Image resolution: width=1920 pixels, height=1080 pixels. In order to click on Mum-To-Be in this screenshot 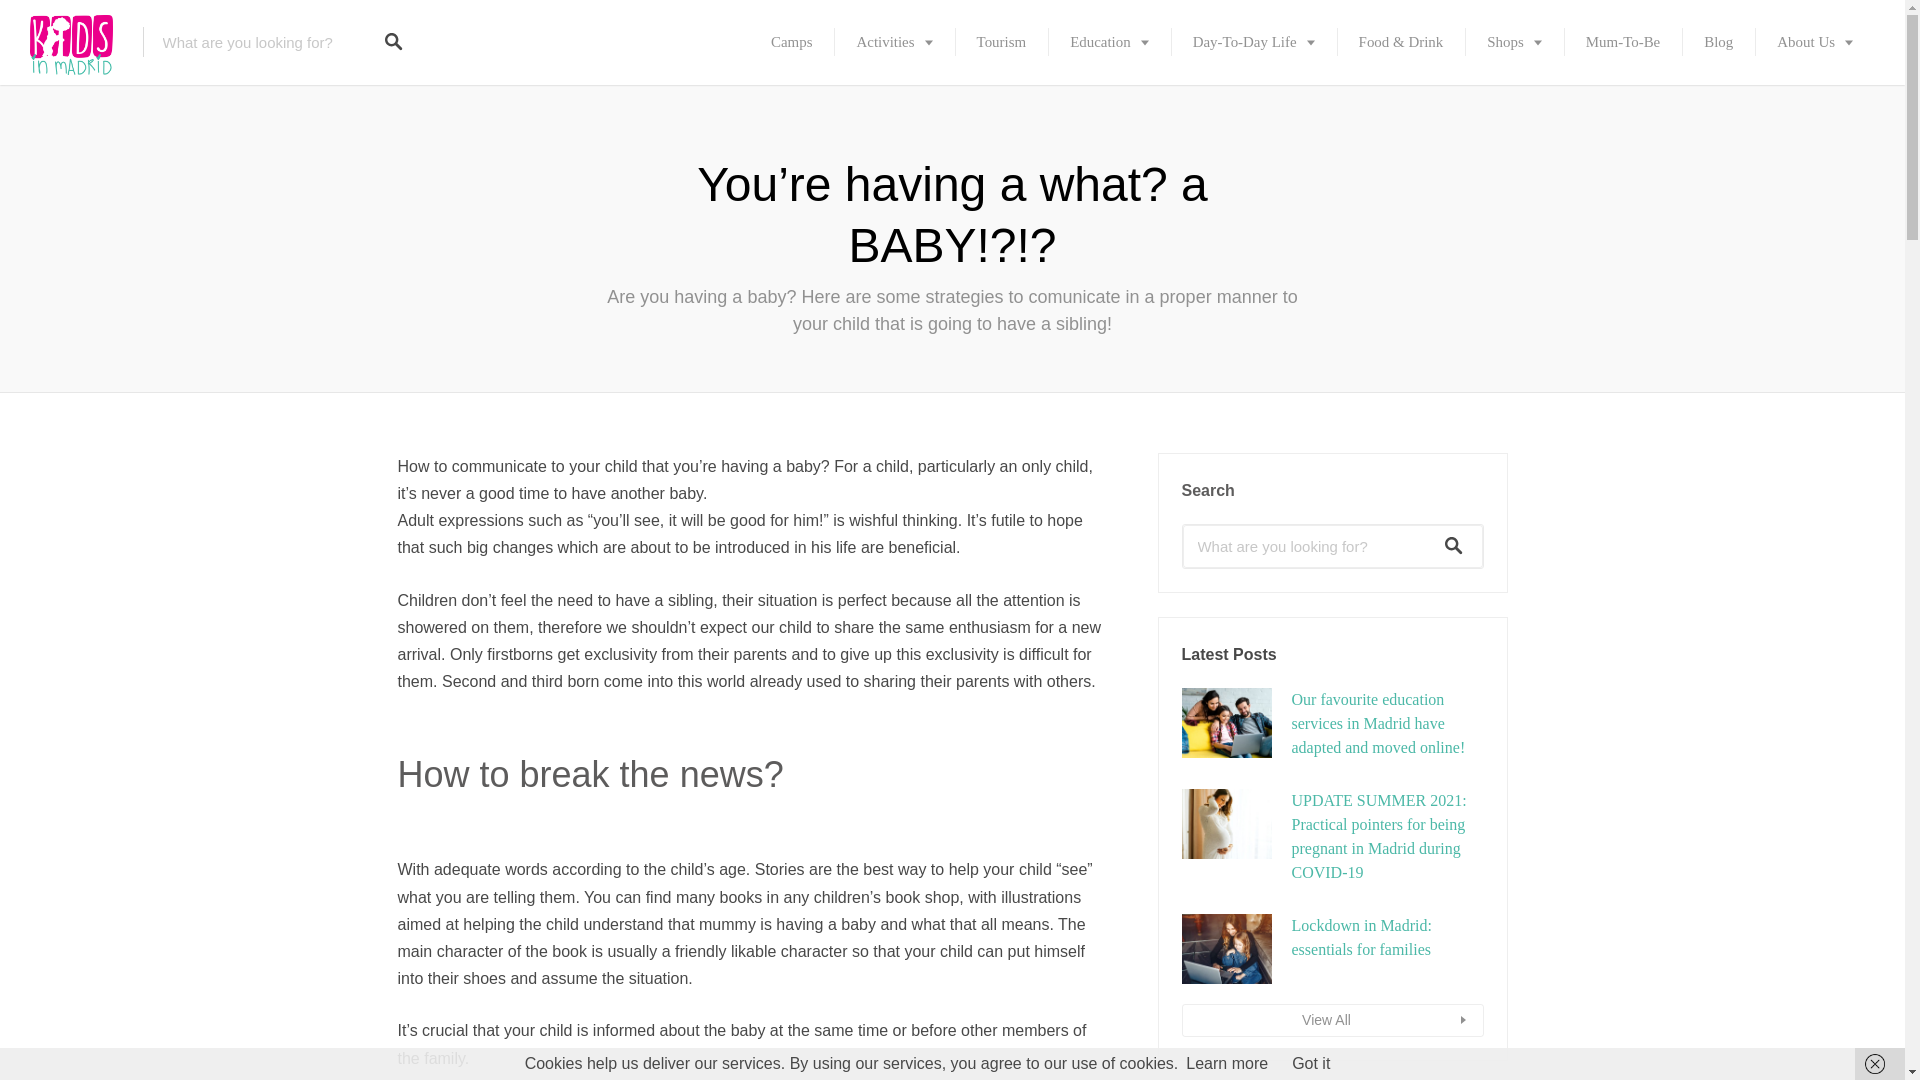, I will do `click(1622, 42)`.